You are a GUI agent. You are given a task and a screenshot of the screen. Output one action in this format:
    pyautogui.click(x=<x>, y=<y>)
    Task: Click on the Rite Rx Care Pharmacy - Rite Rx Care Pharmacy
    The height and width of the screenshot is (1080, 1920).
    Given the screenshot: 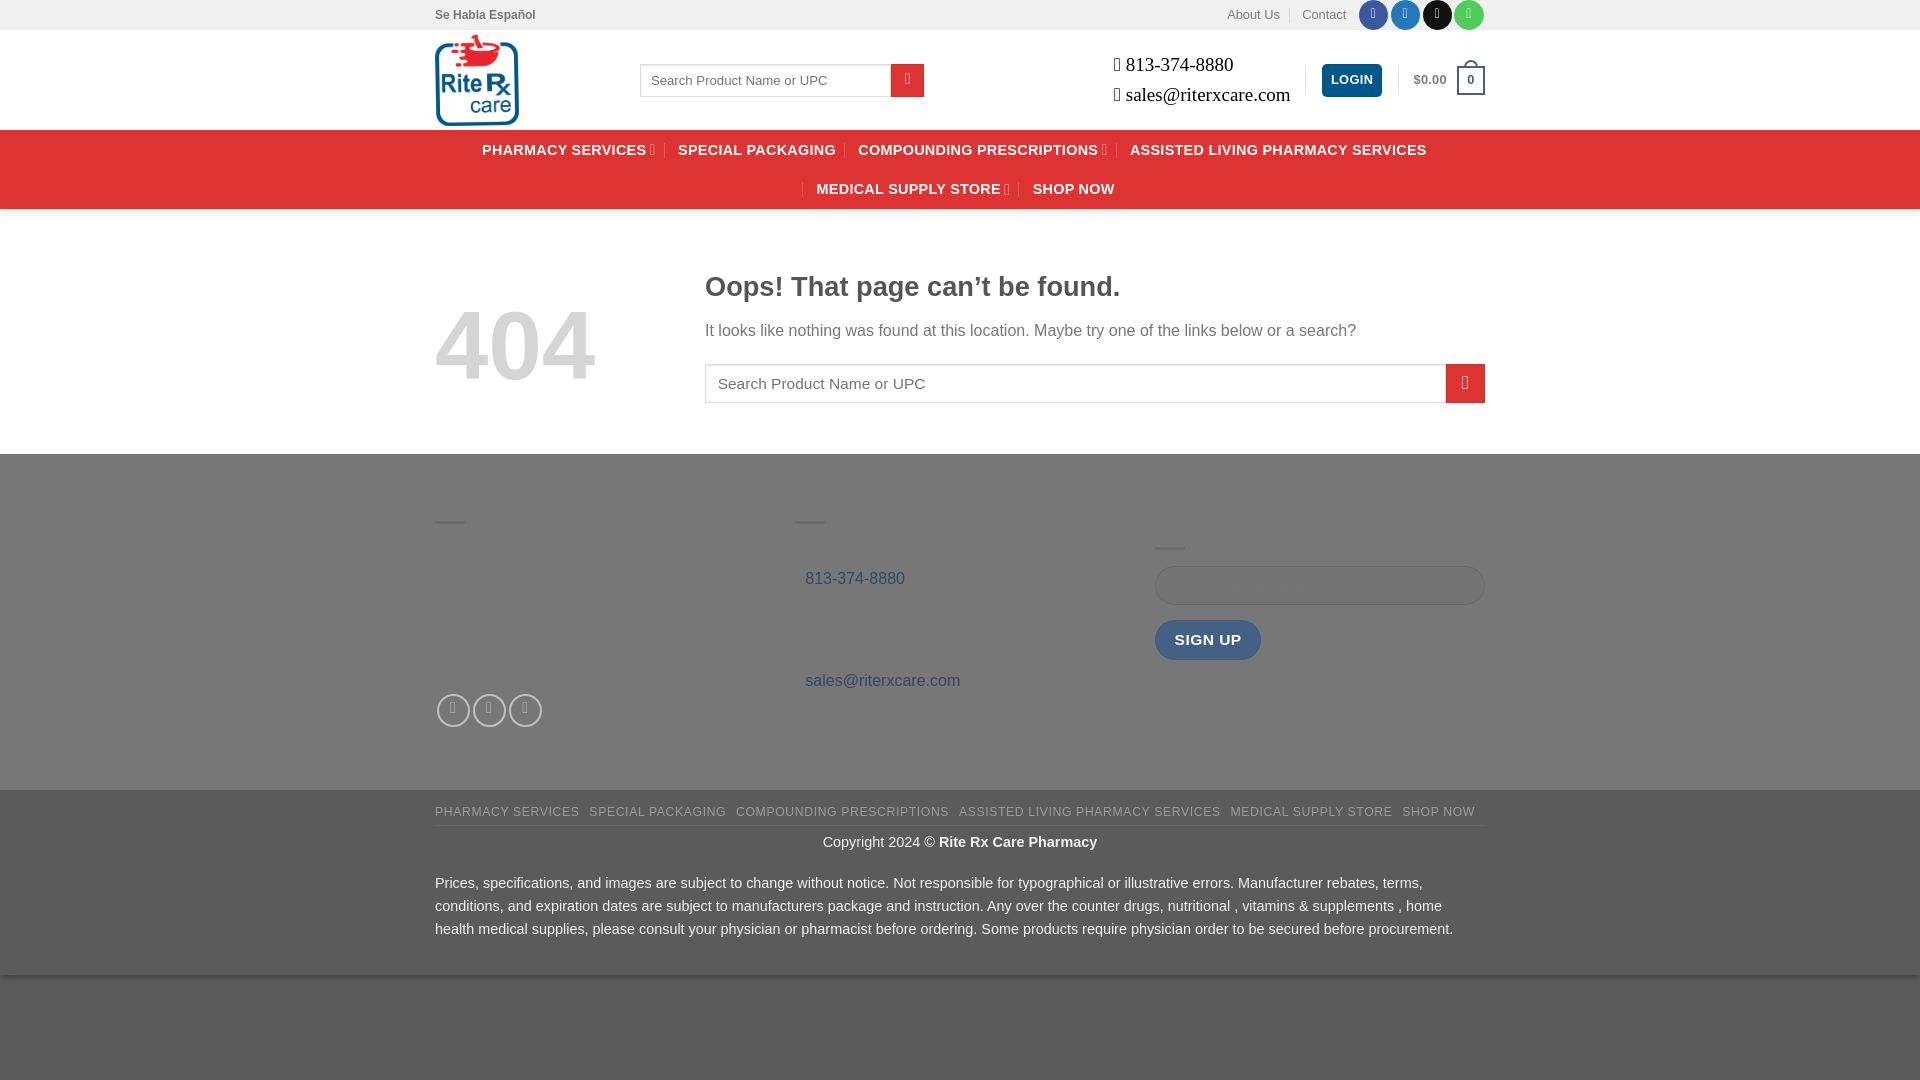 What is the action you would take?
    pyautogui.click(x=522, y=80)
    